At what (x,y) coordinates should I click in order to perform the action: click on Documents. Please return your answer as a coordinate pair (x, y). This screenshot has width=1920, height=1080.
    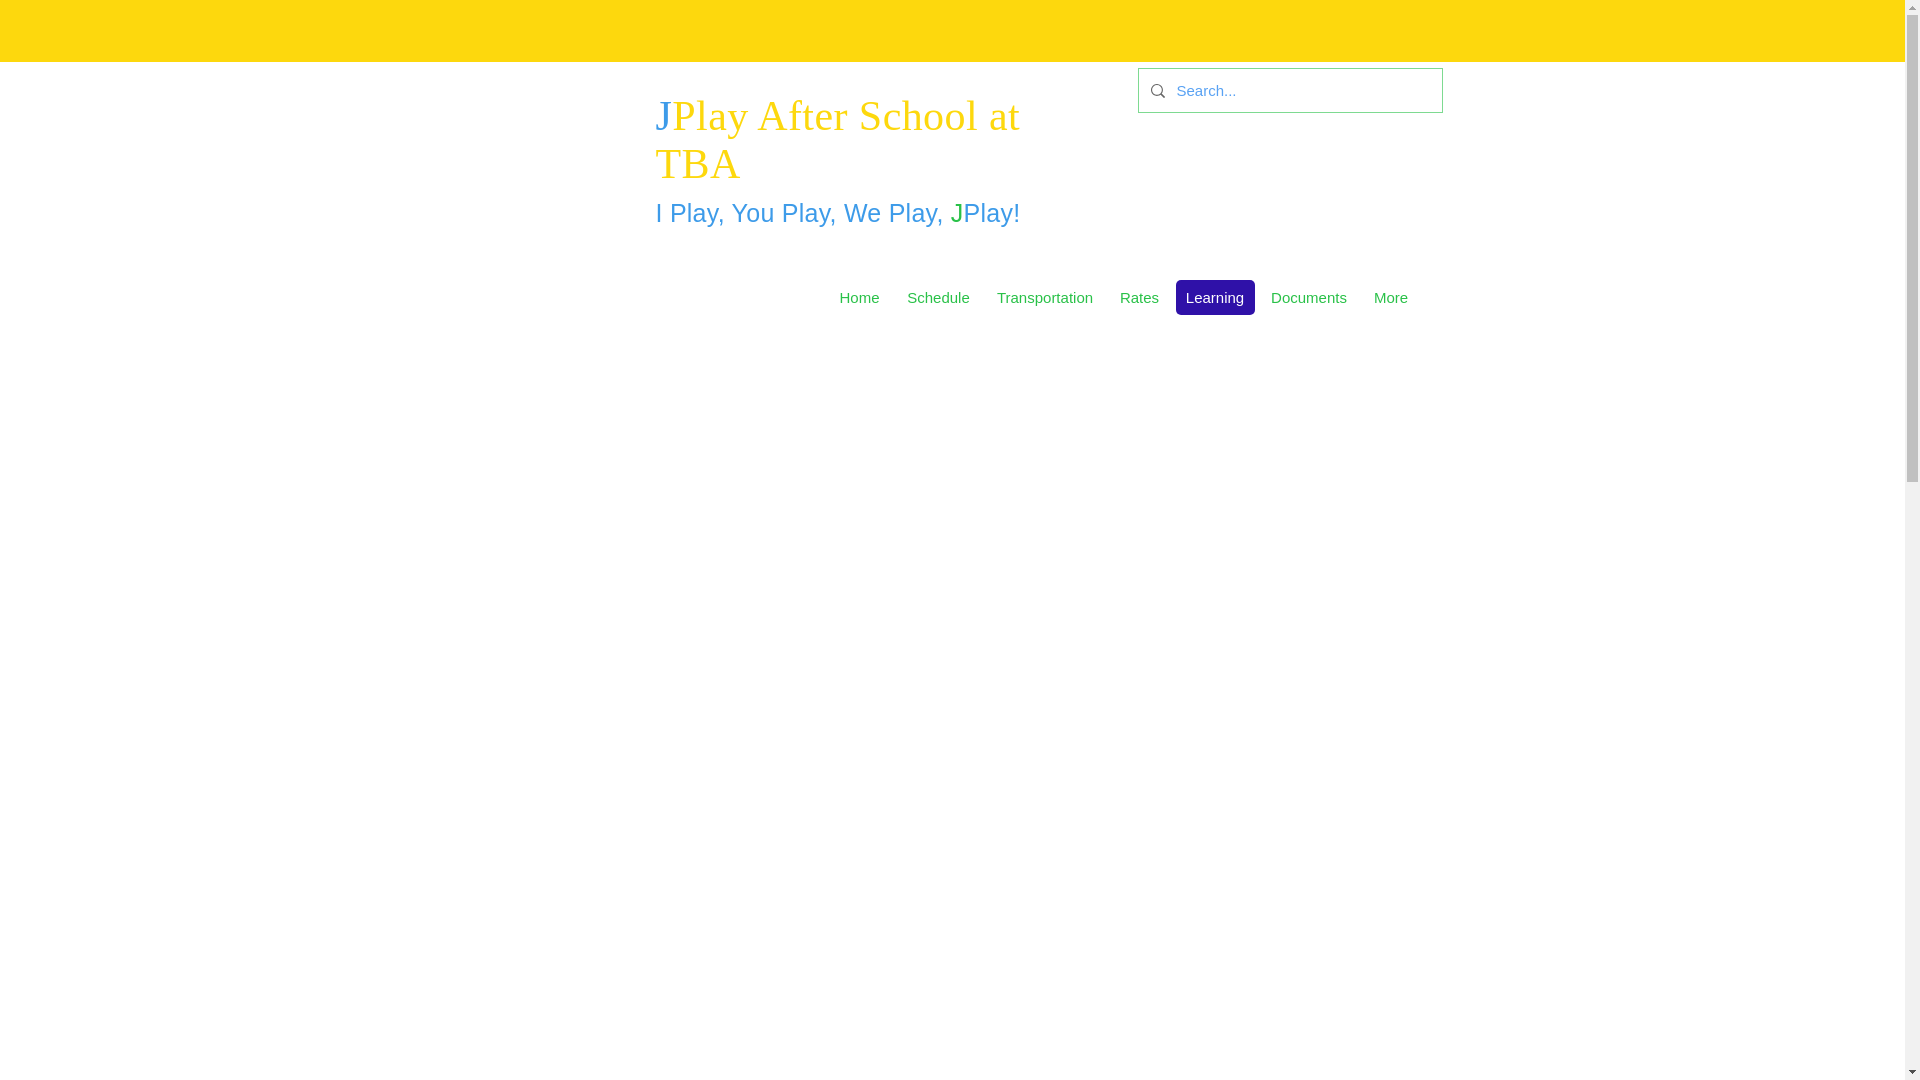
    Looking at the image, I should click on (1308, 297).